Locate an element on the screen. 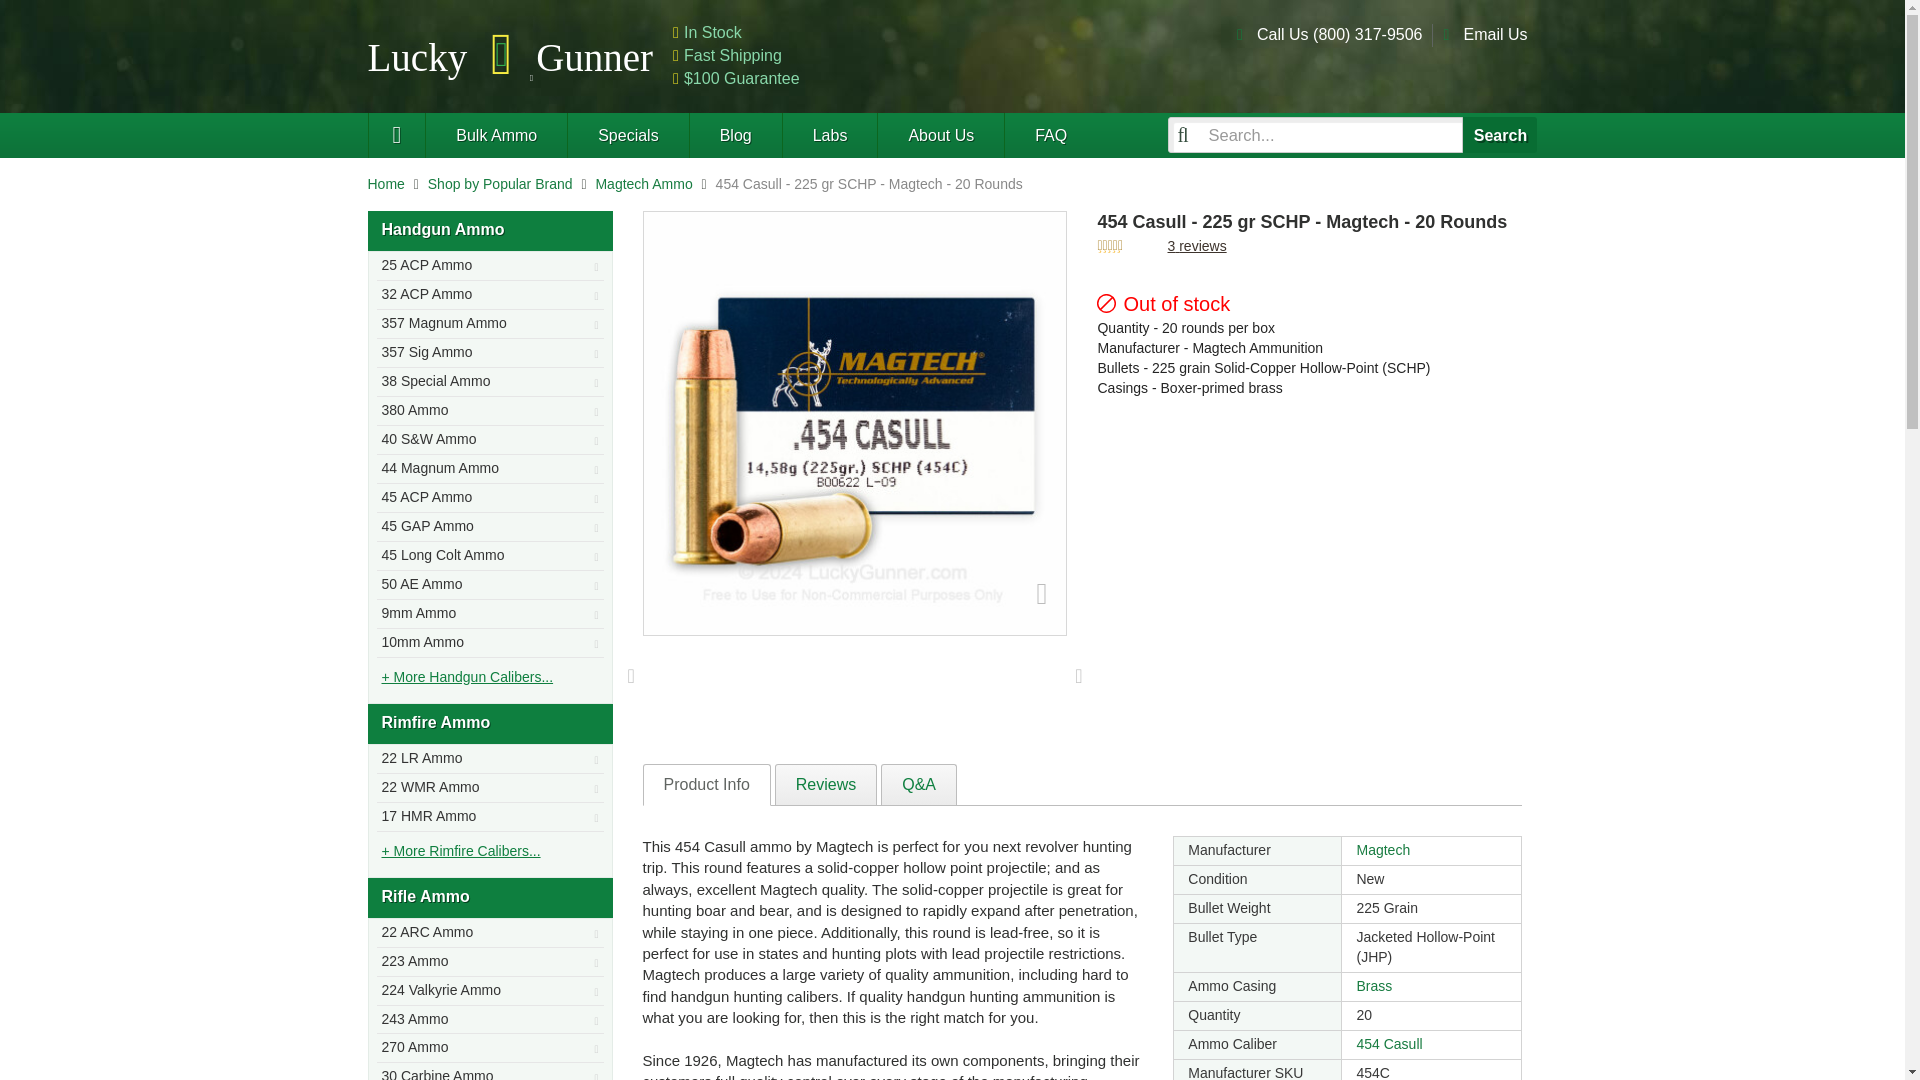 This screenshot has height=1080, width=1920. Special Ammunition Deals is located at coordinates (626, 135).